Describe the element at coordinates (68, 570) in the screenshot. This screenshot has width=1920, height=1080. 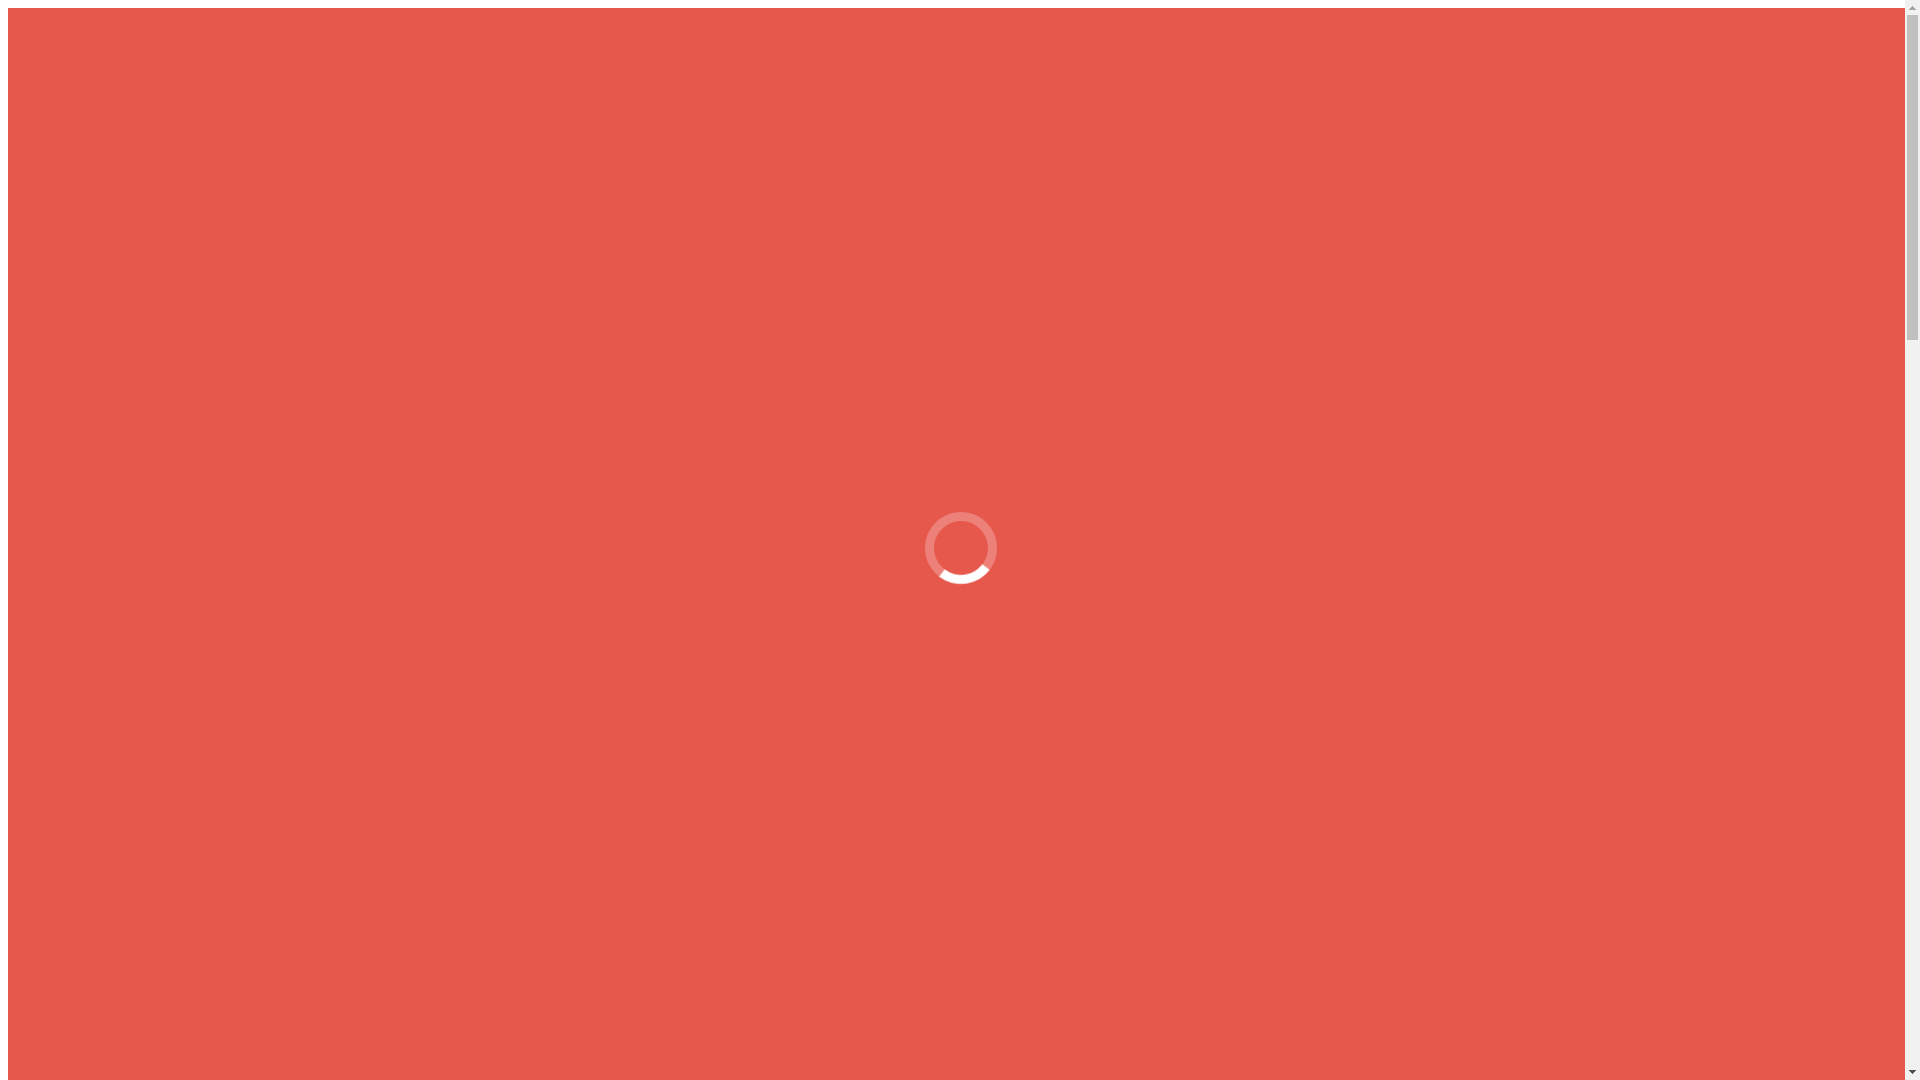
I see `About` at that location.